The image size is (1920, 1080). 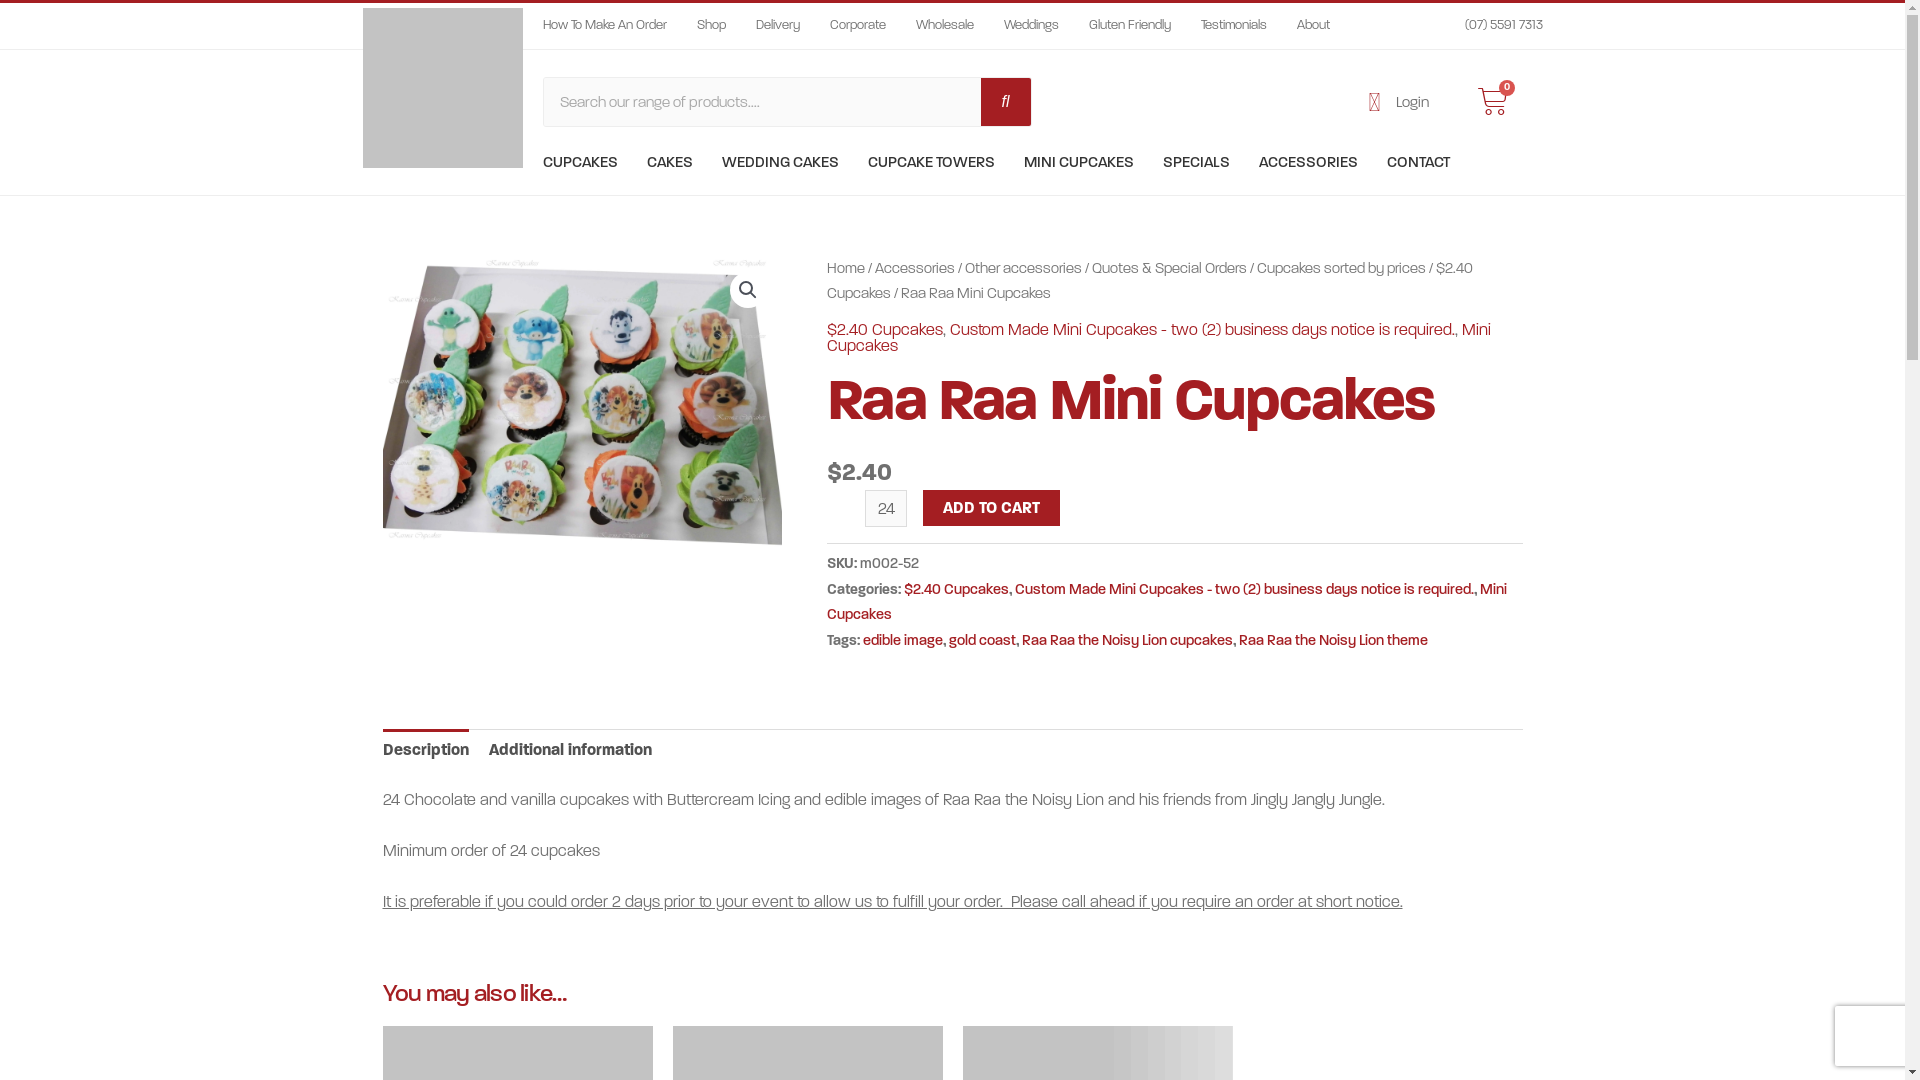 What do you see at coordinates (1032, 26) in the screenshot?
I see `Weddings` at bounding box center [1032, 26].